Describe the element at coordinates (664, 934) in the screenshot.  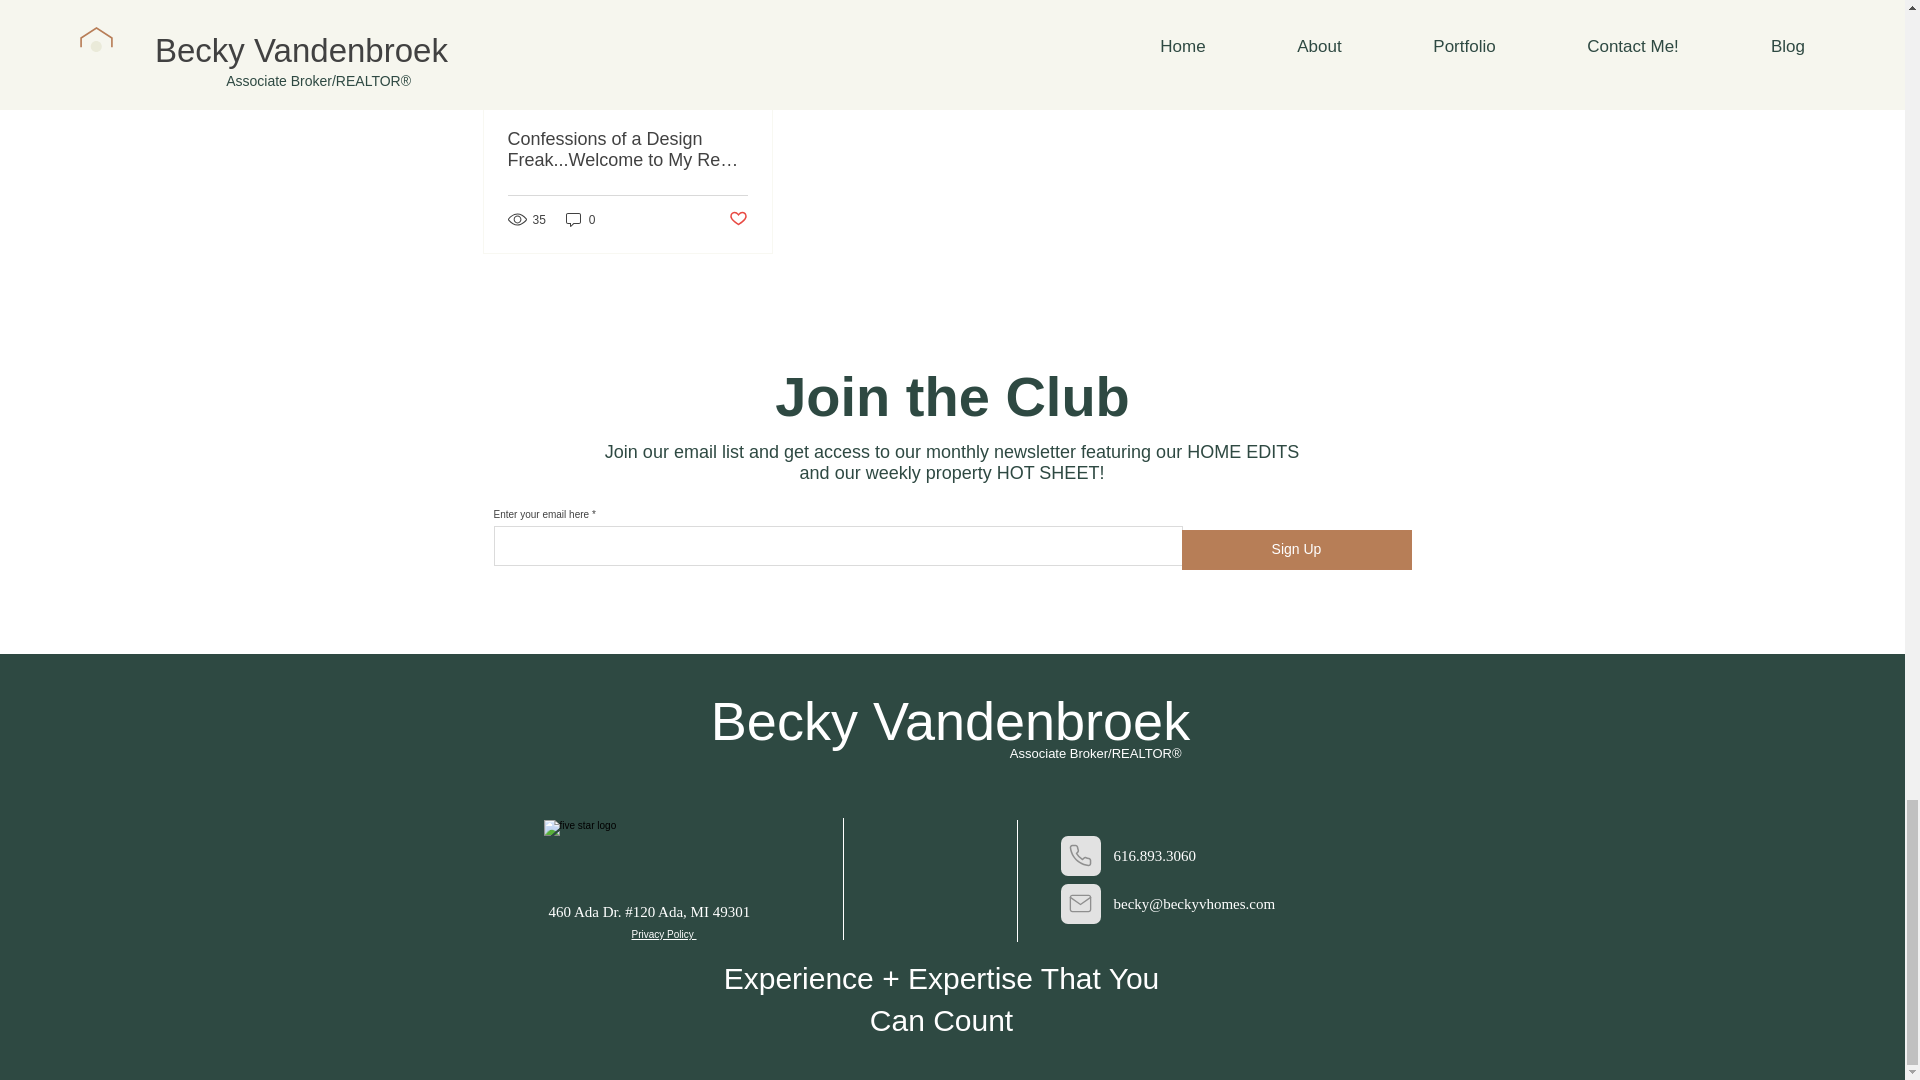
I see `Privacy Policy ` at that location.